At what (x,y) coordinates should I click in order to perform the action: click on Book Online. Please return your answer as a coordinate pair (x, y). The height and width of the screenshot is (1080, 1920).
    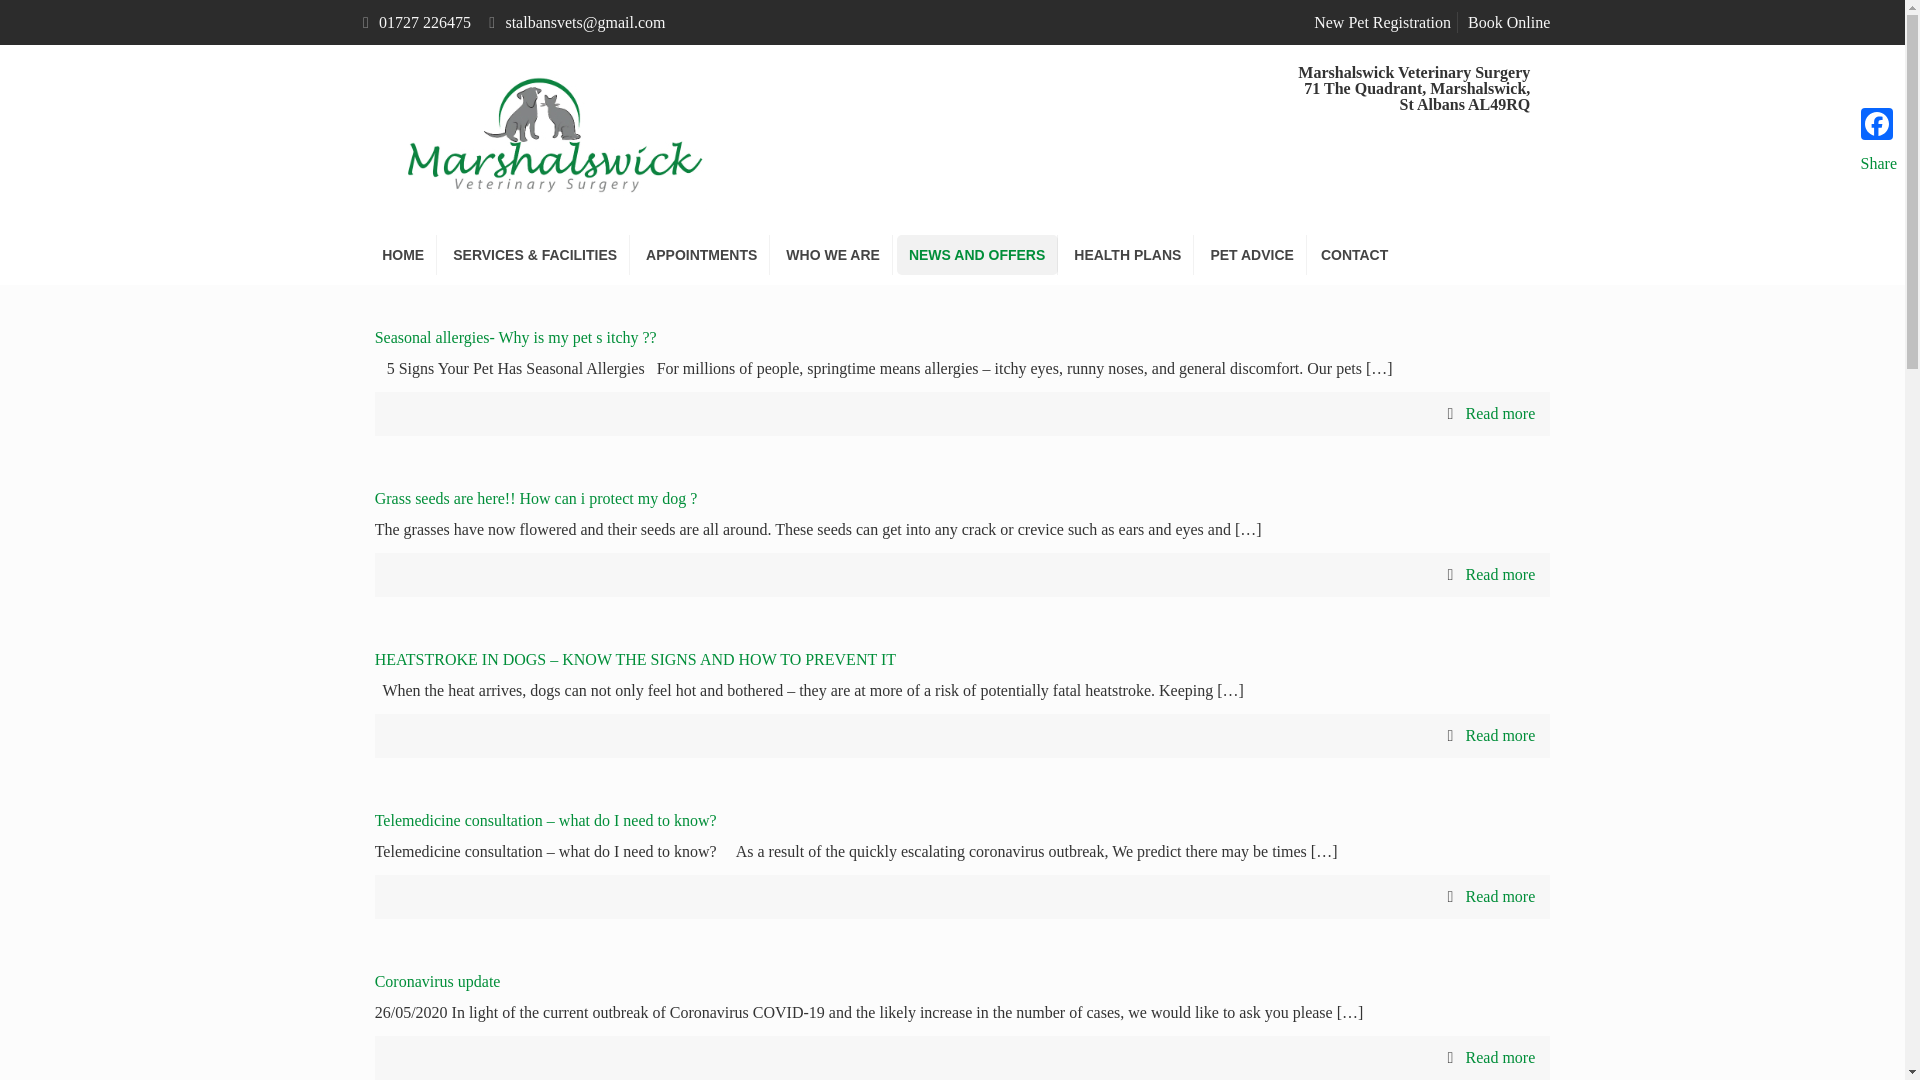
    Looking at the image, I should click on (1508, 22).